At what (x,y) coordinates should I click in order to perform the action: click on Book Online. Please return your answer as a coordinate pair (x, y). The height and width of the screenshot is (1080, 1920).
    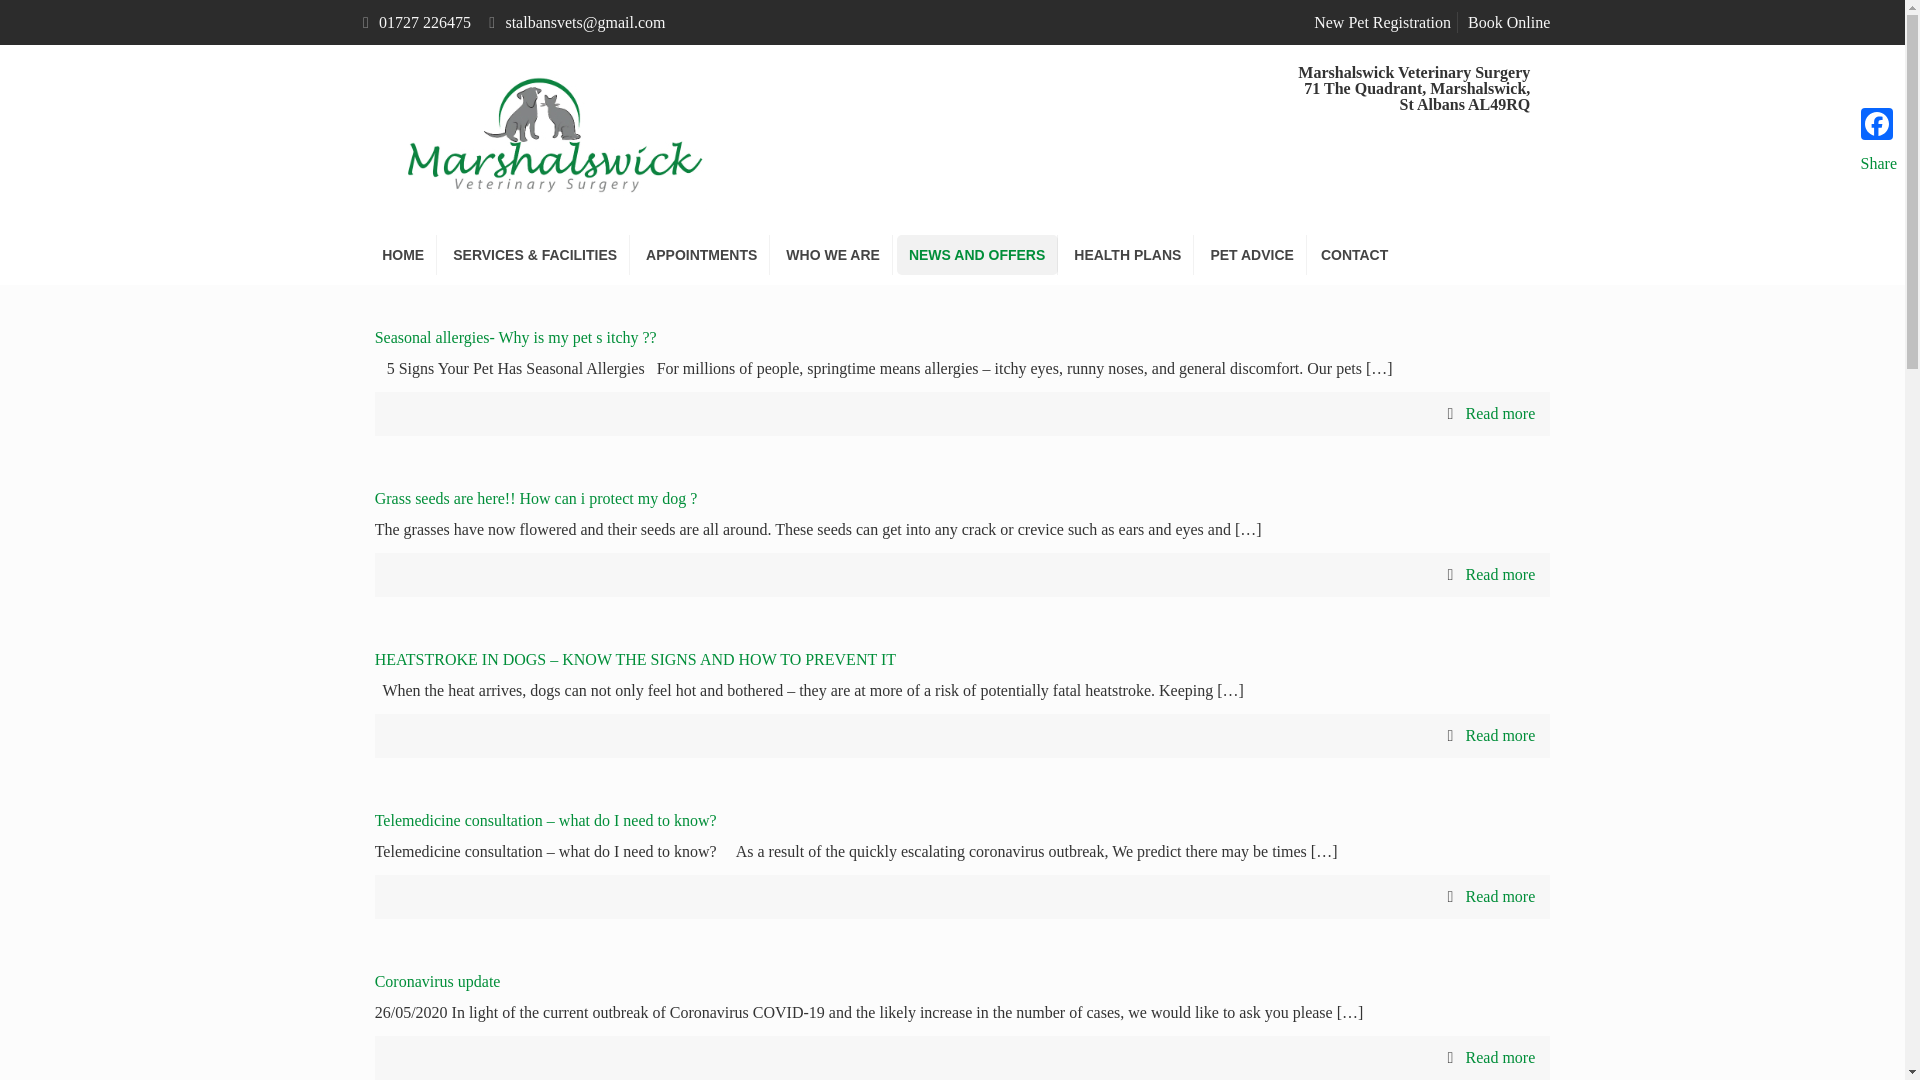
    Looking at the image, I should click on (1508, 22).